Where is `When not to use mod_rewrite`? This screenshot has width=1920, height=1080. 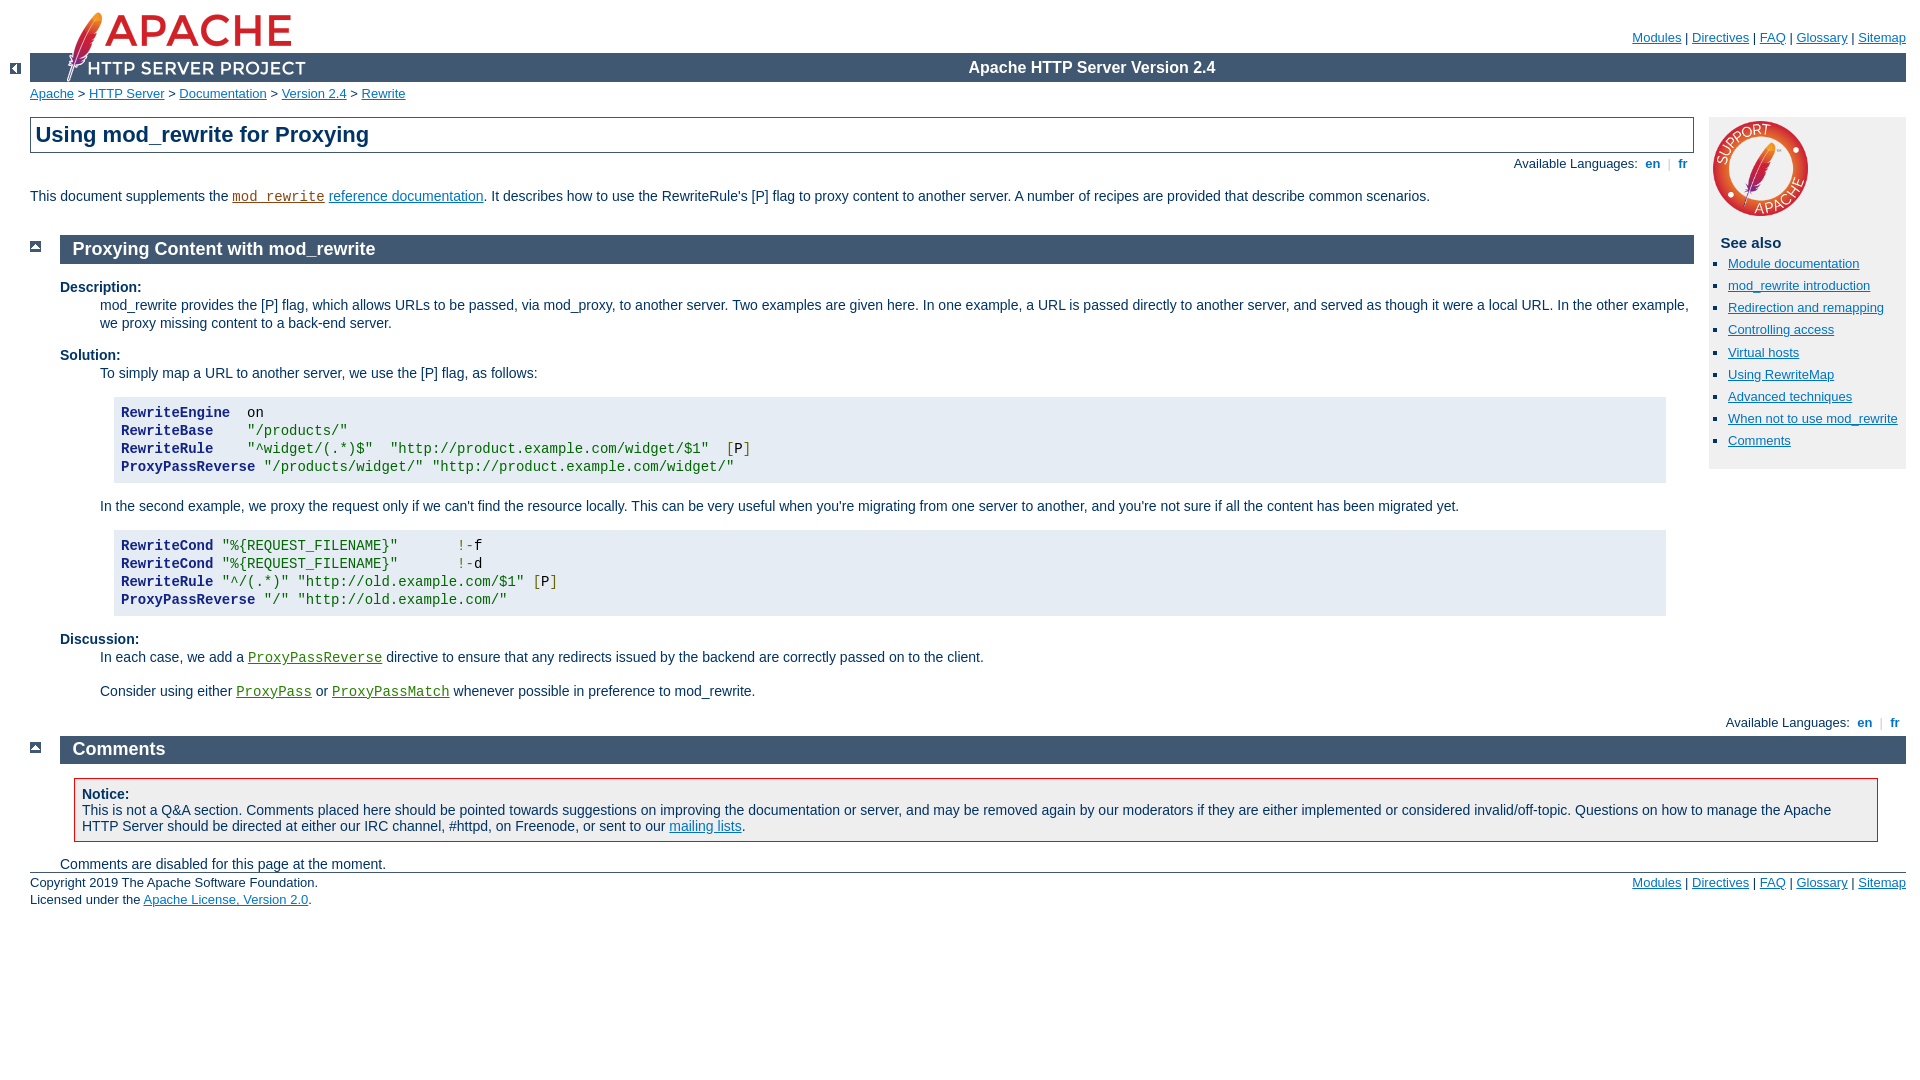 When not to use mod_rewrite is located at coordinates (1813, 418).